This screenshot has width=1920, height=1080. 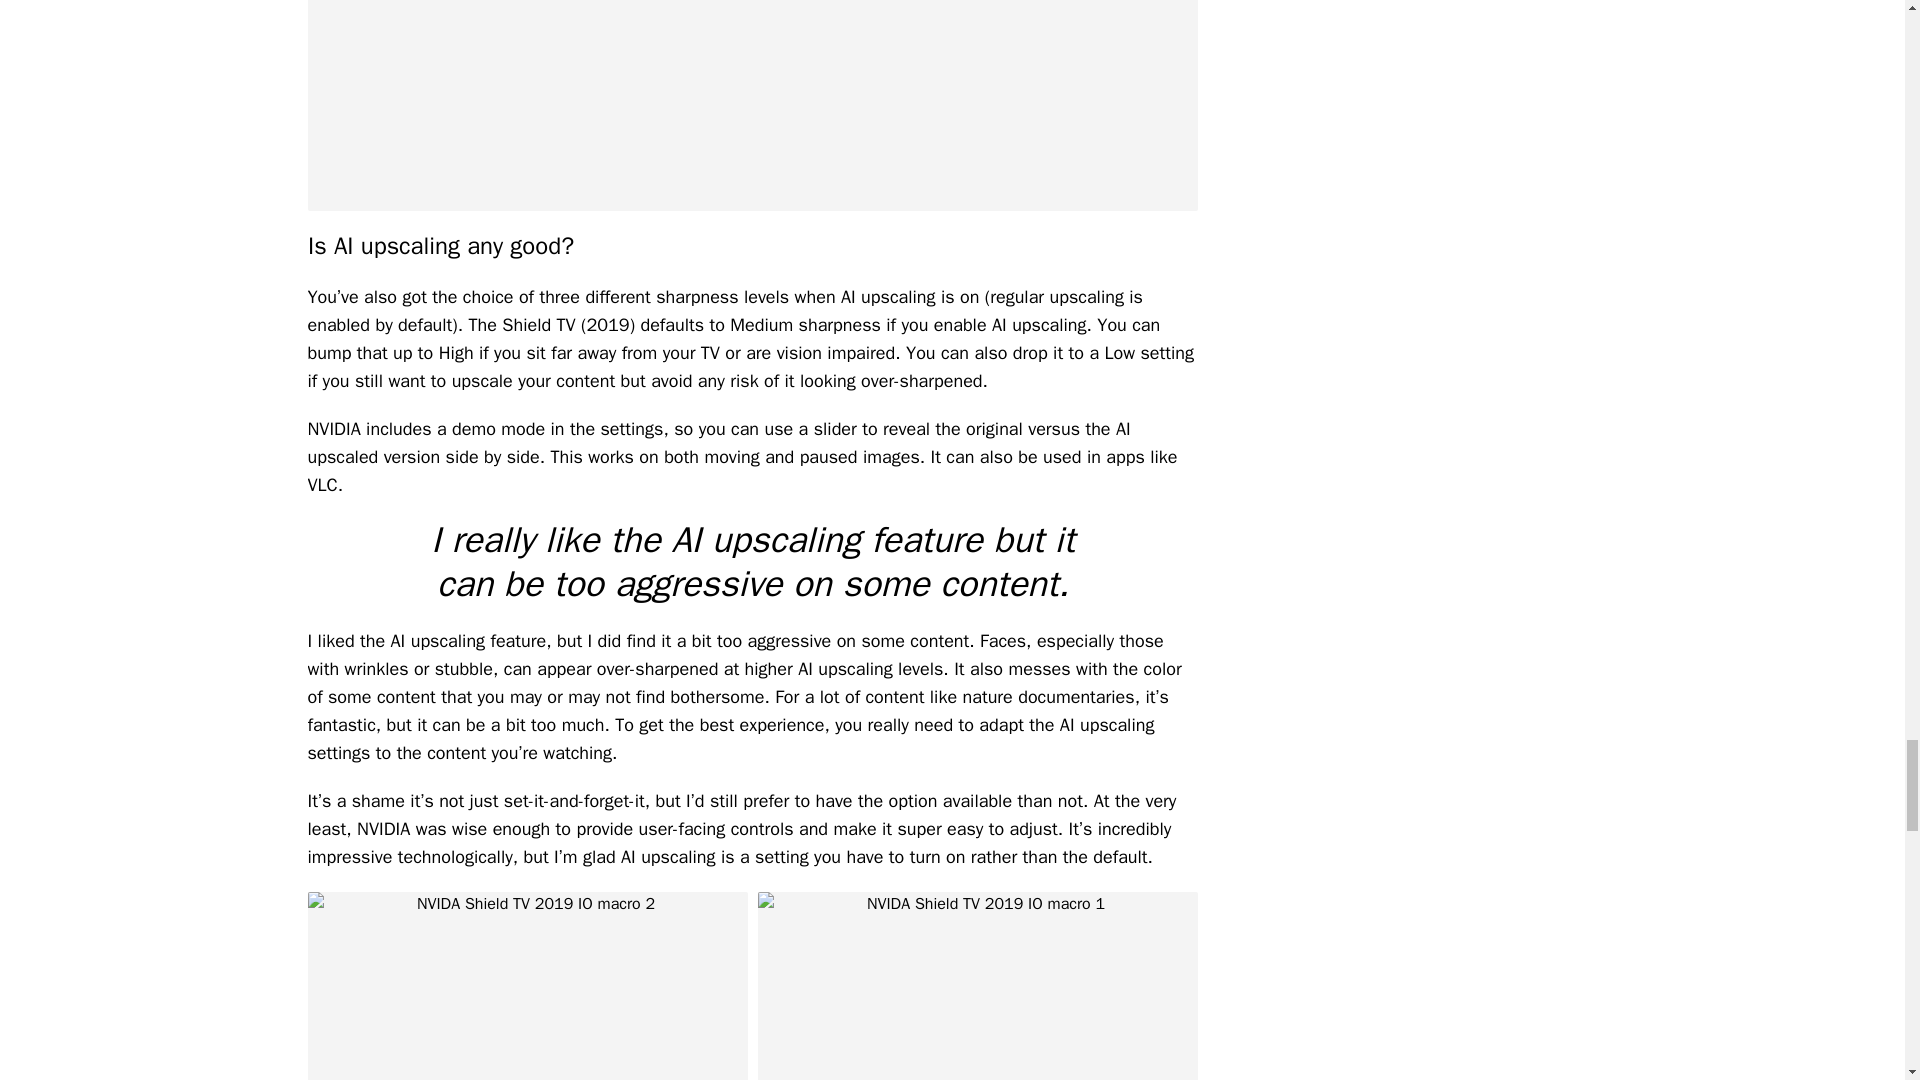 I want to click on NVIDA Shield TV 2019 IO macro 1, so click(x=978, y=986).